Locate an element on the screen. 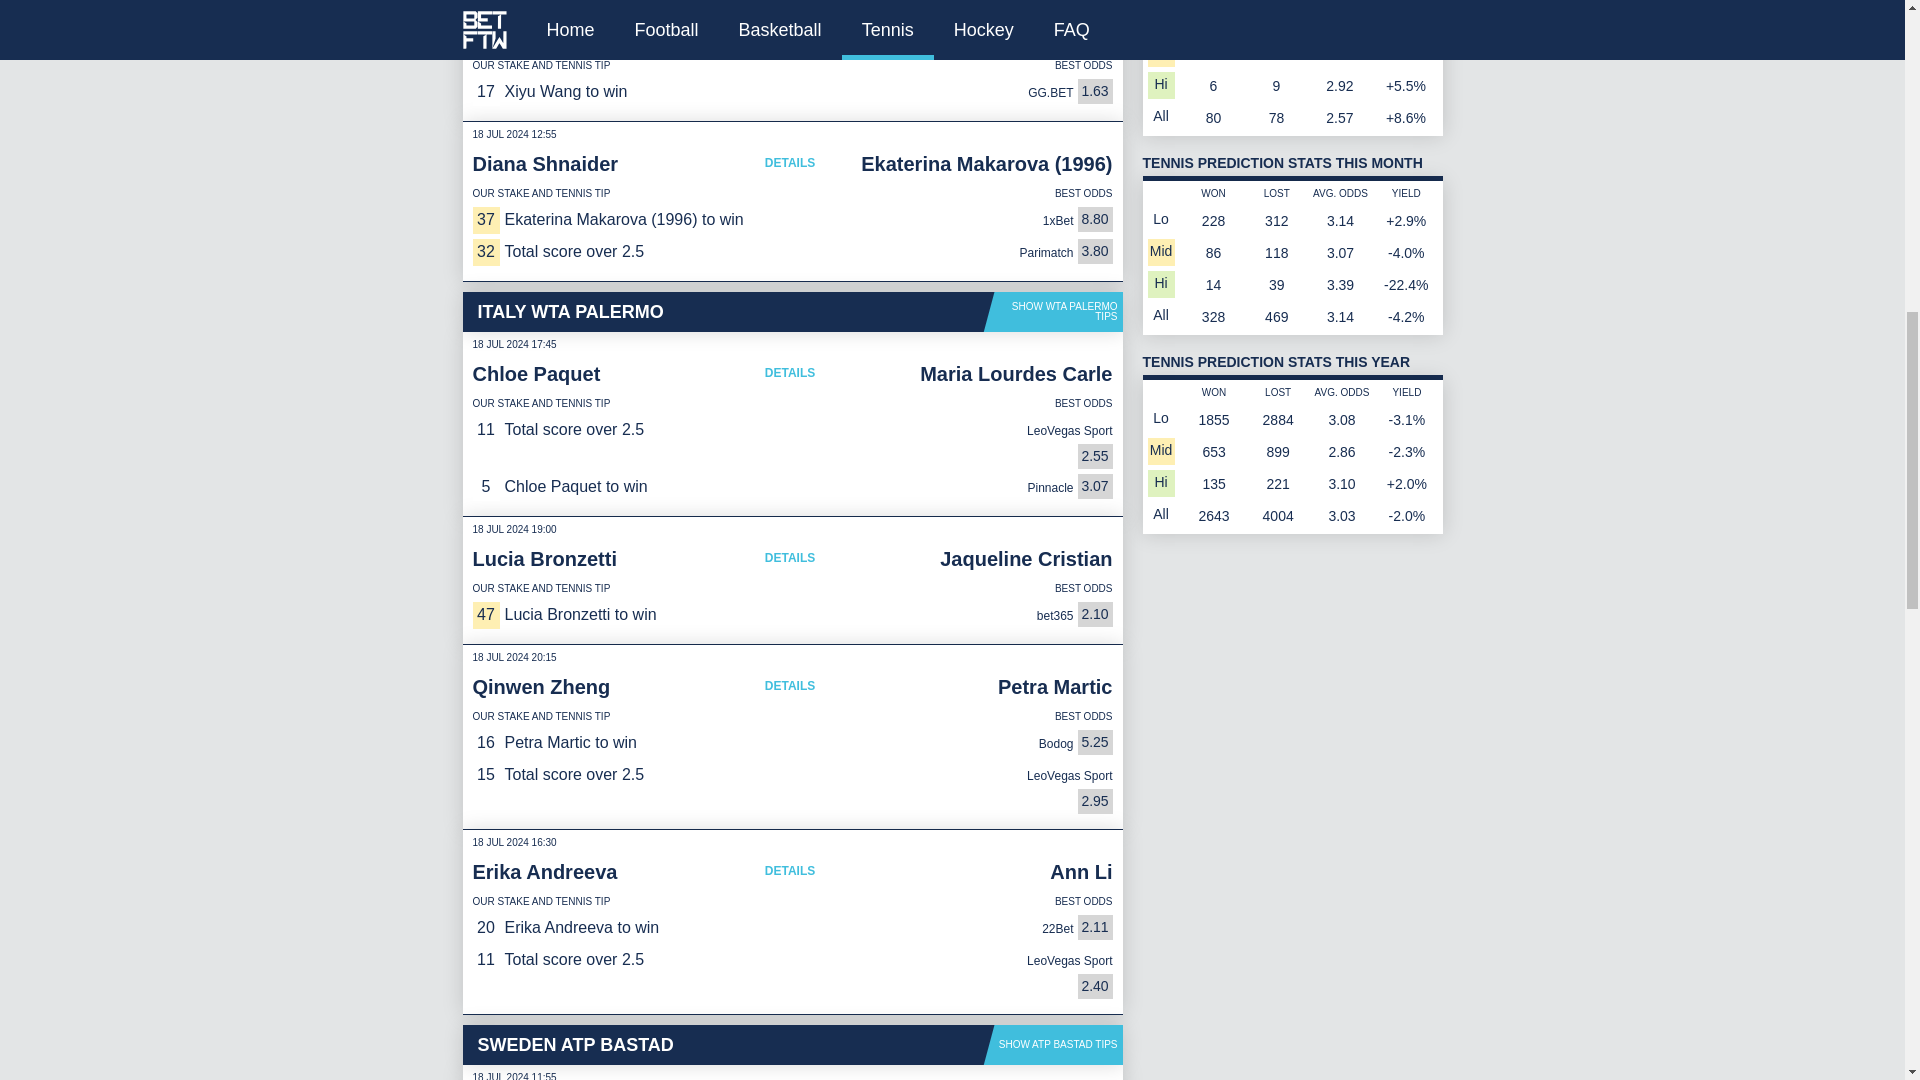  DETAILS is located at coordinates (790, 162).